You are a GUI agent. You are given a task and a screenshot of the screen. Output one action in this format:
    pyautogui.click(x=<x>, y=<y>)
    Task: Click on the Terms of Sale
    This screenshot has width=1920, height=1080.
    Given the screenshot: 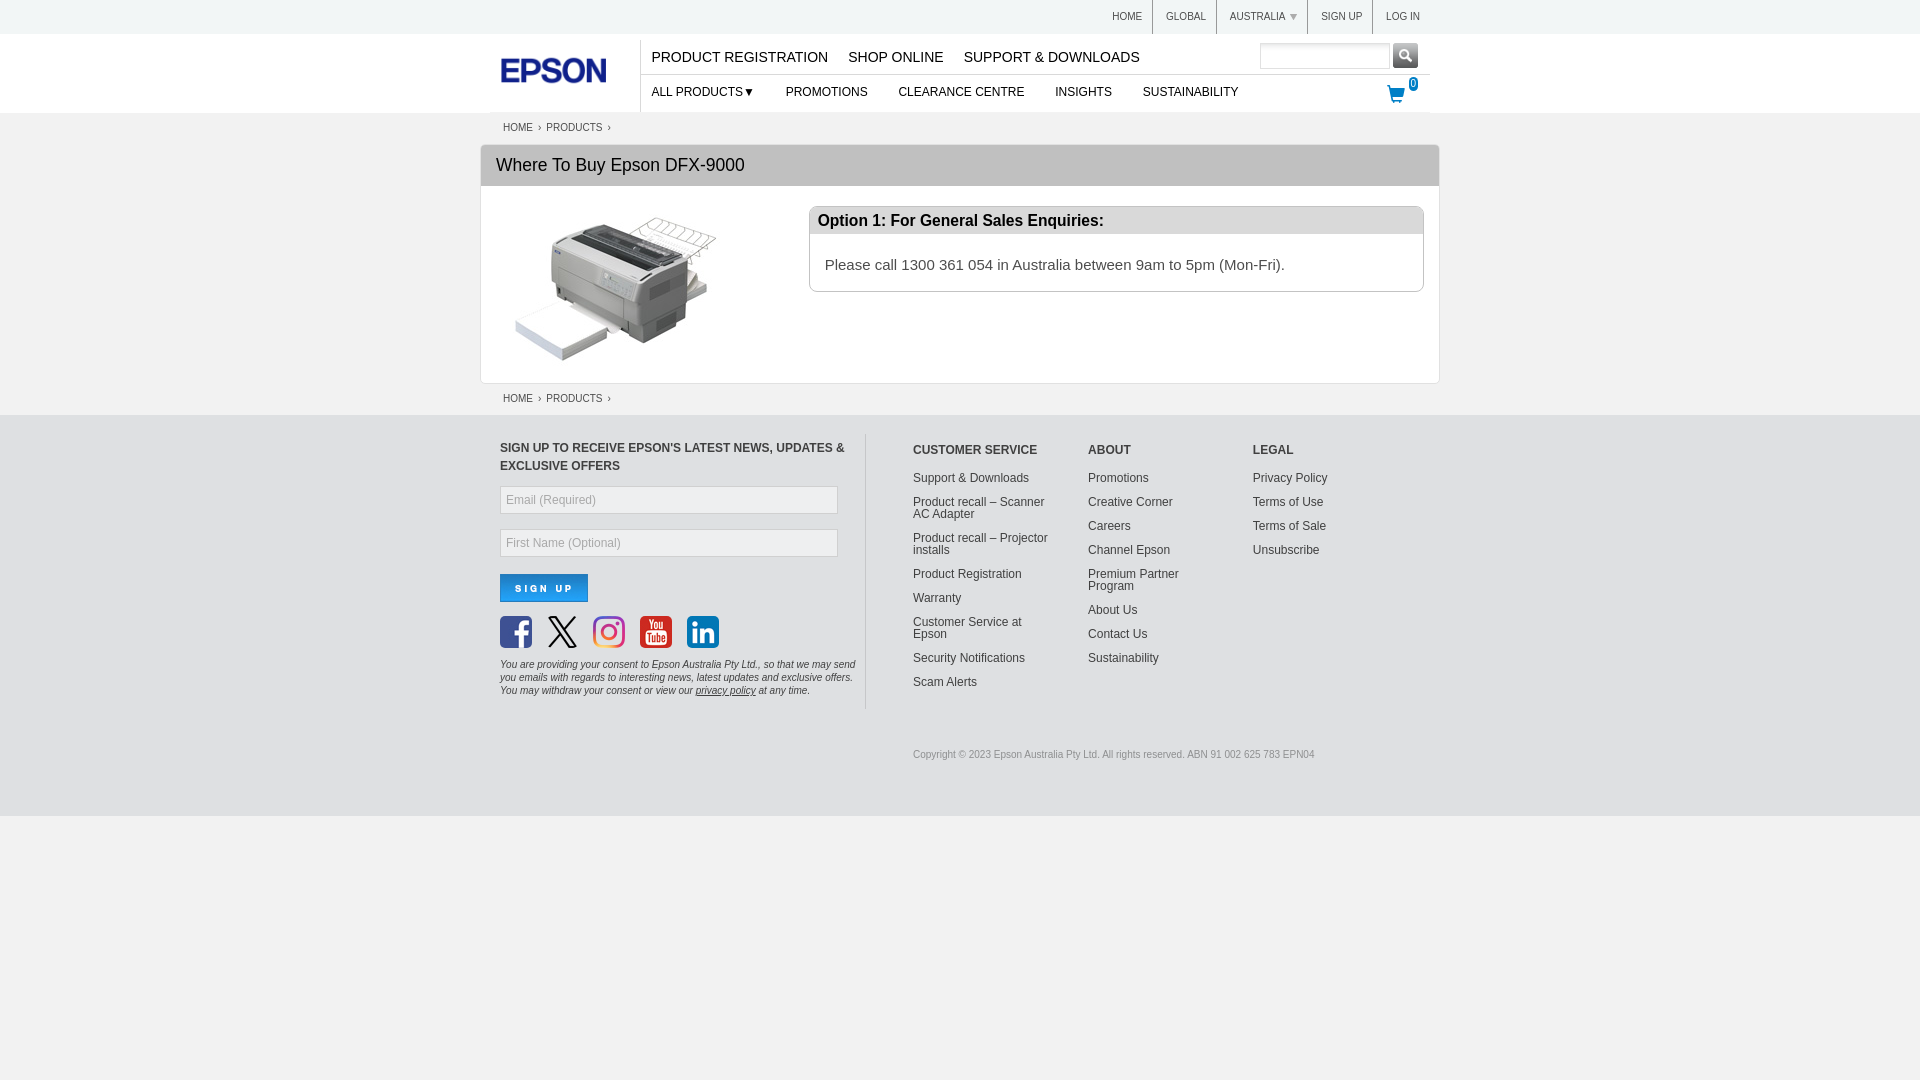 What is the action you would take?
    pyautogui.click(x=1290, y=526)
    